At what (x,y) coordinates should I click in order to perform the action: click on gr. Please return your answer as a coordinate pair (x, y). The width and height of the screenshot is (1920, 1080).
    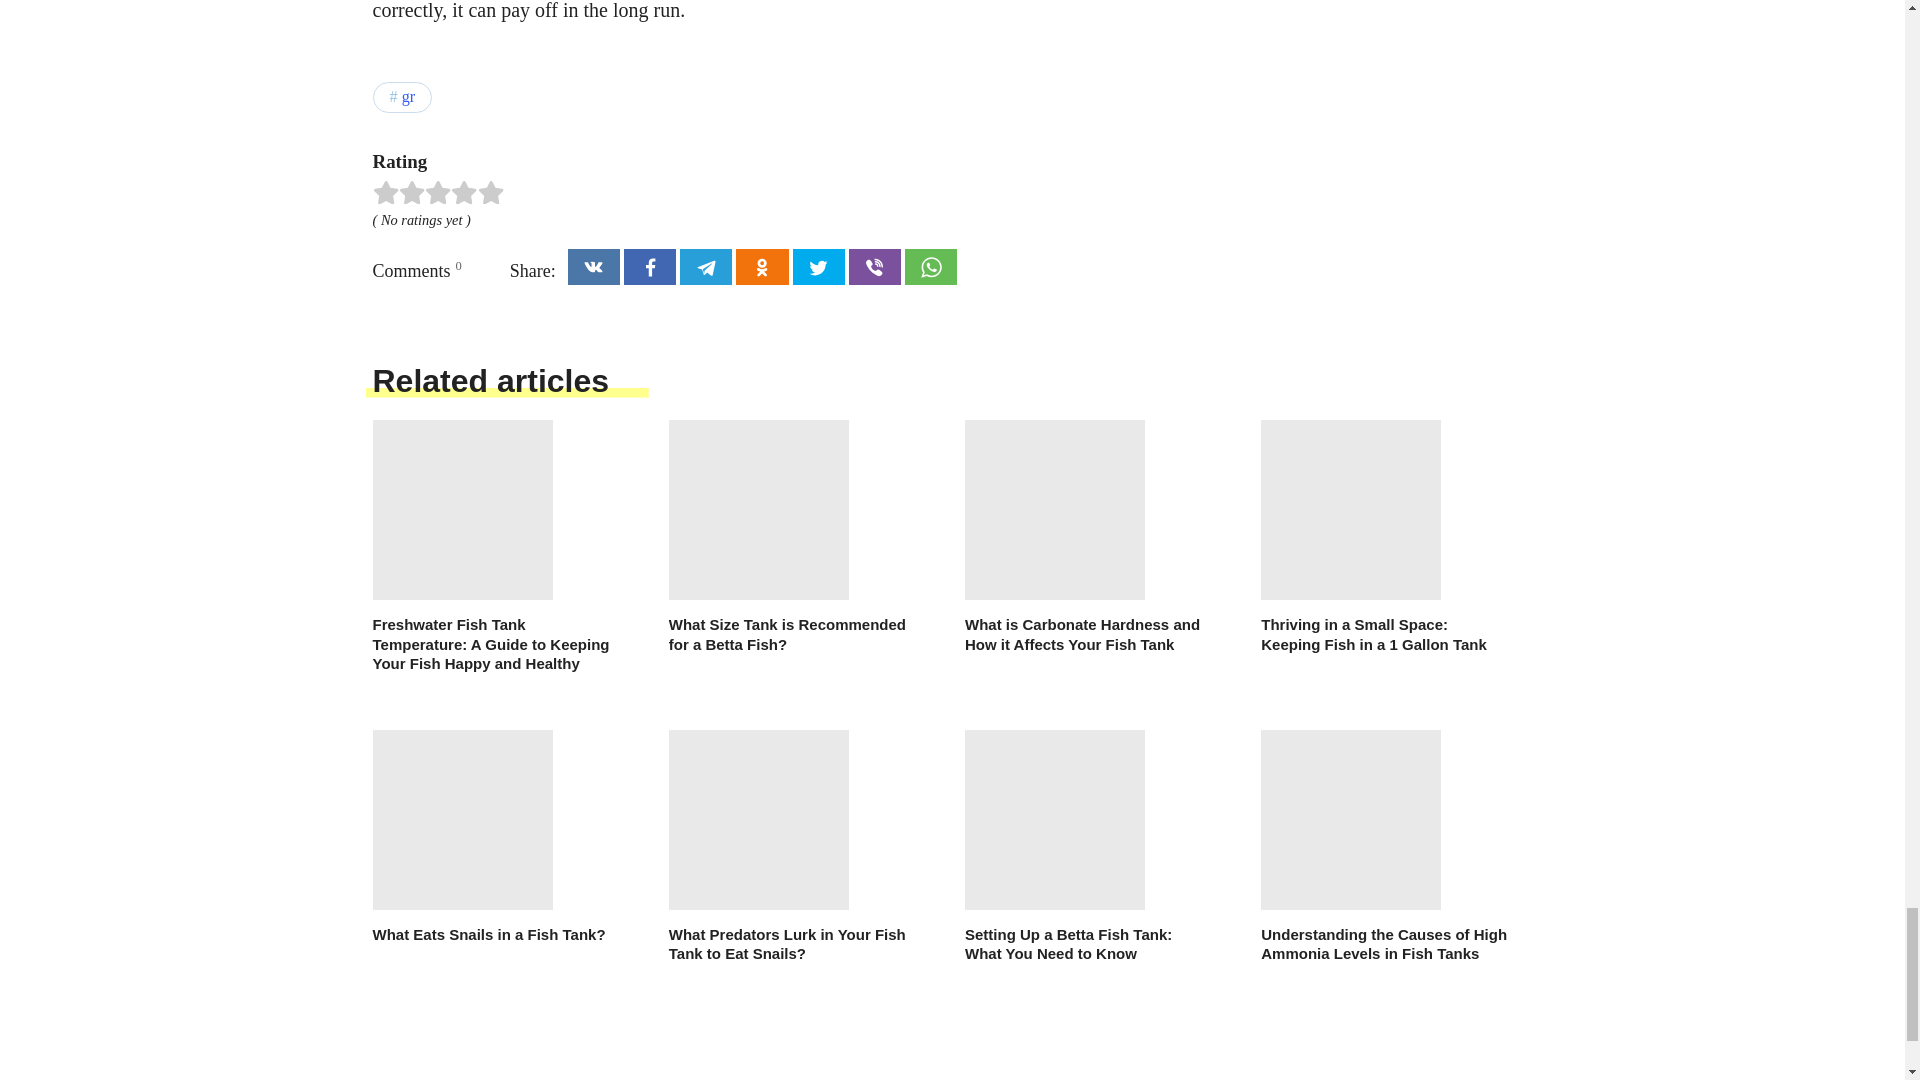
    Looking at the image, I should click on (402, 98).